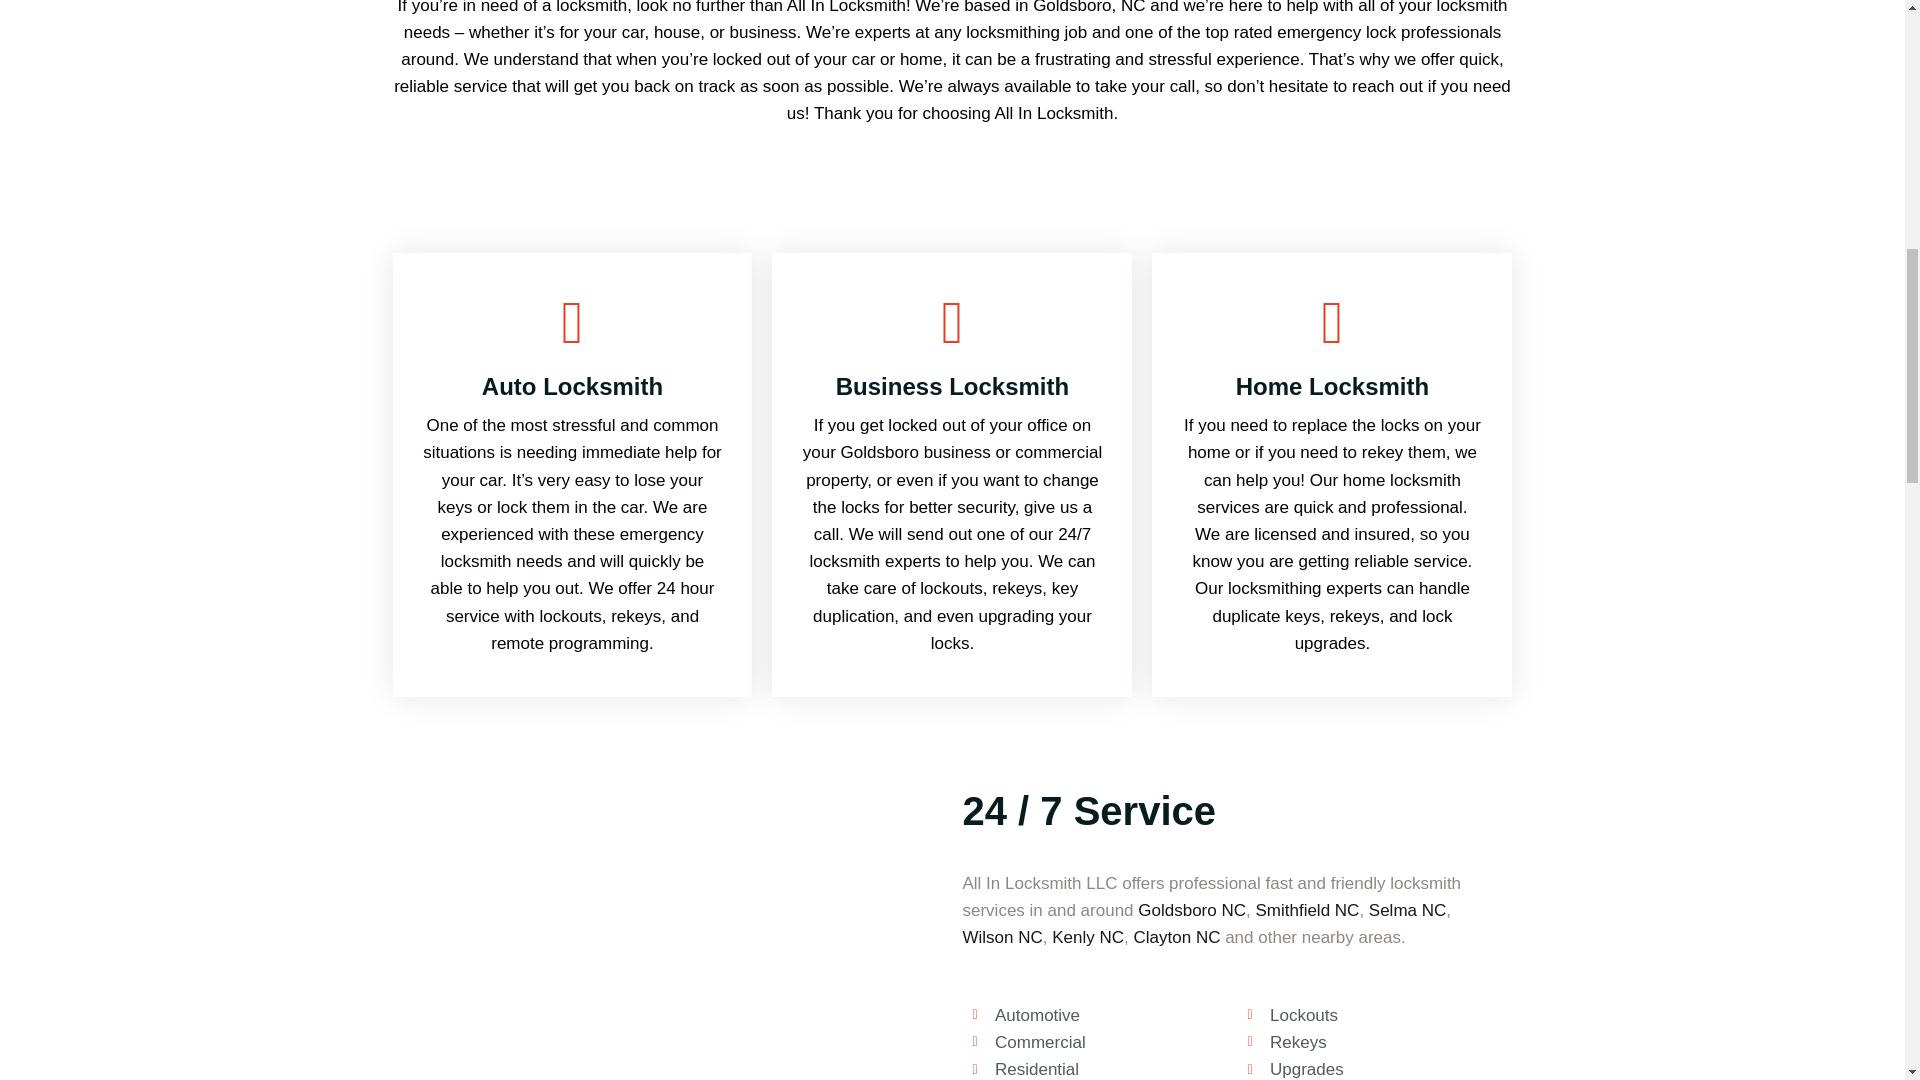 The image size is (1920, 1080). Describe the element at coordinates (1192, 910) in the screenshot. I see `Goldsboro NC` at that location.